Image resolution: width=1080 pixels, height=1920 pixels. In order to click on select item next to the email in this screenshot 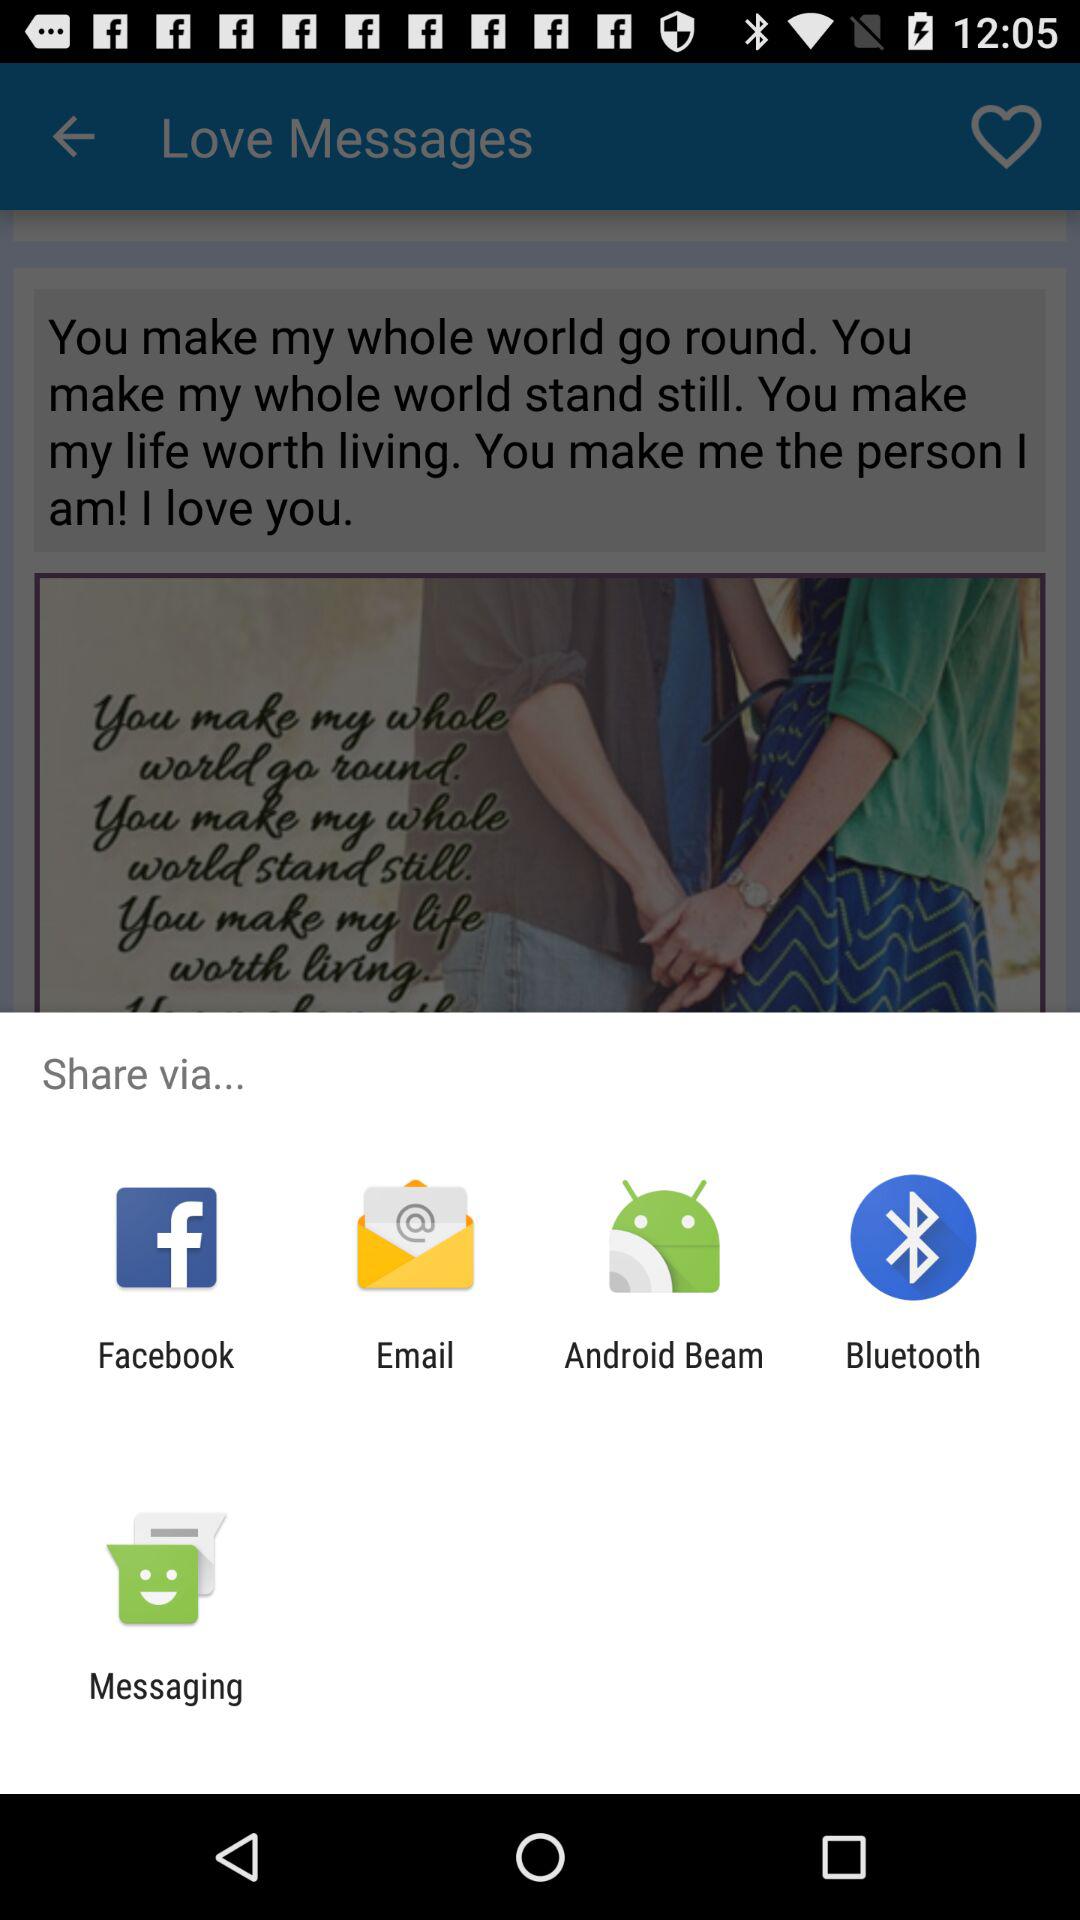, I will do `click(166, 1375)`.